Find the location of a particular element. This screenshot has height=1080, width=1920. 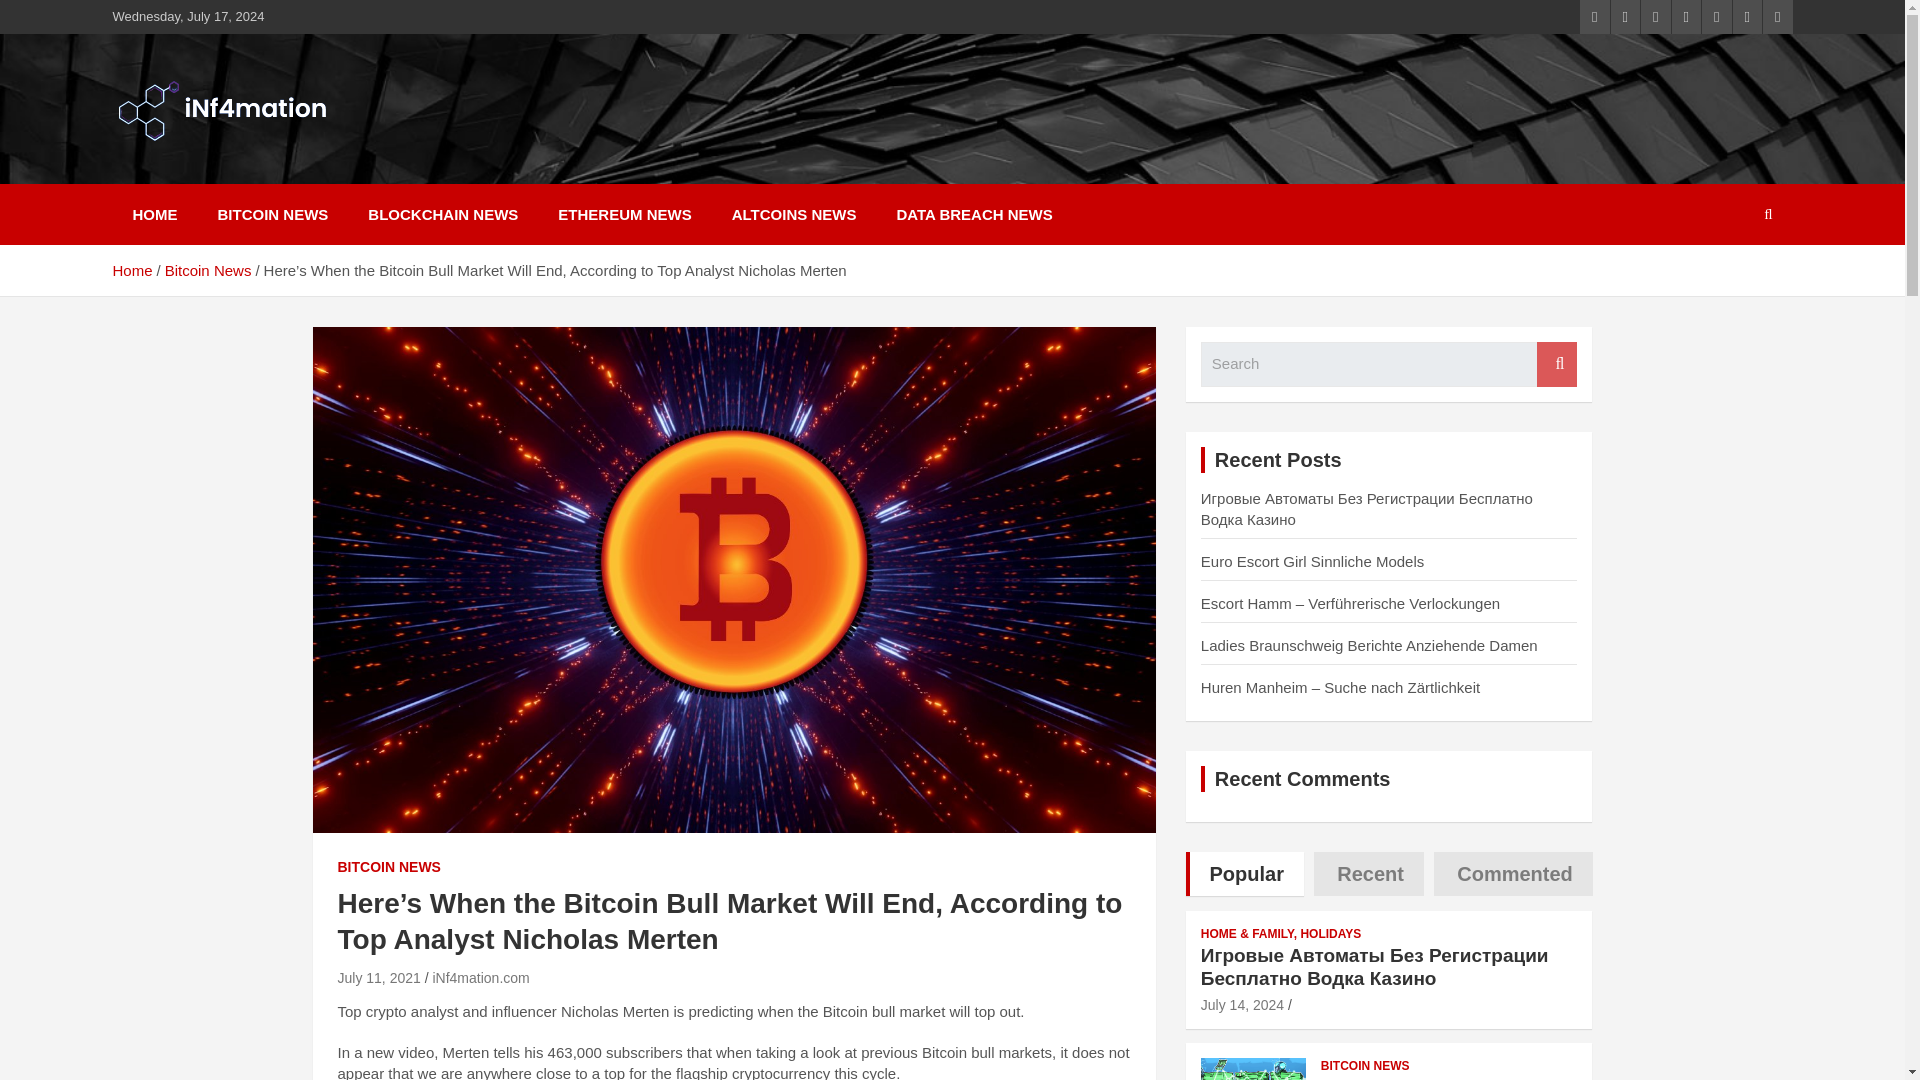

Bitcoin News is located at coordinates (208, 270).